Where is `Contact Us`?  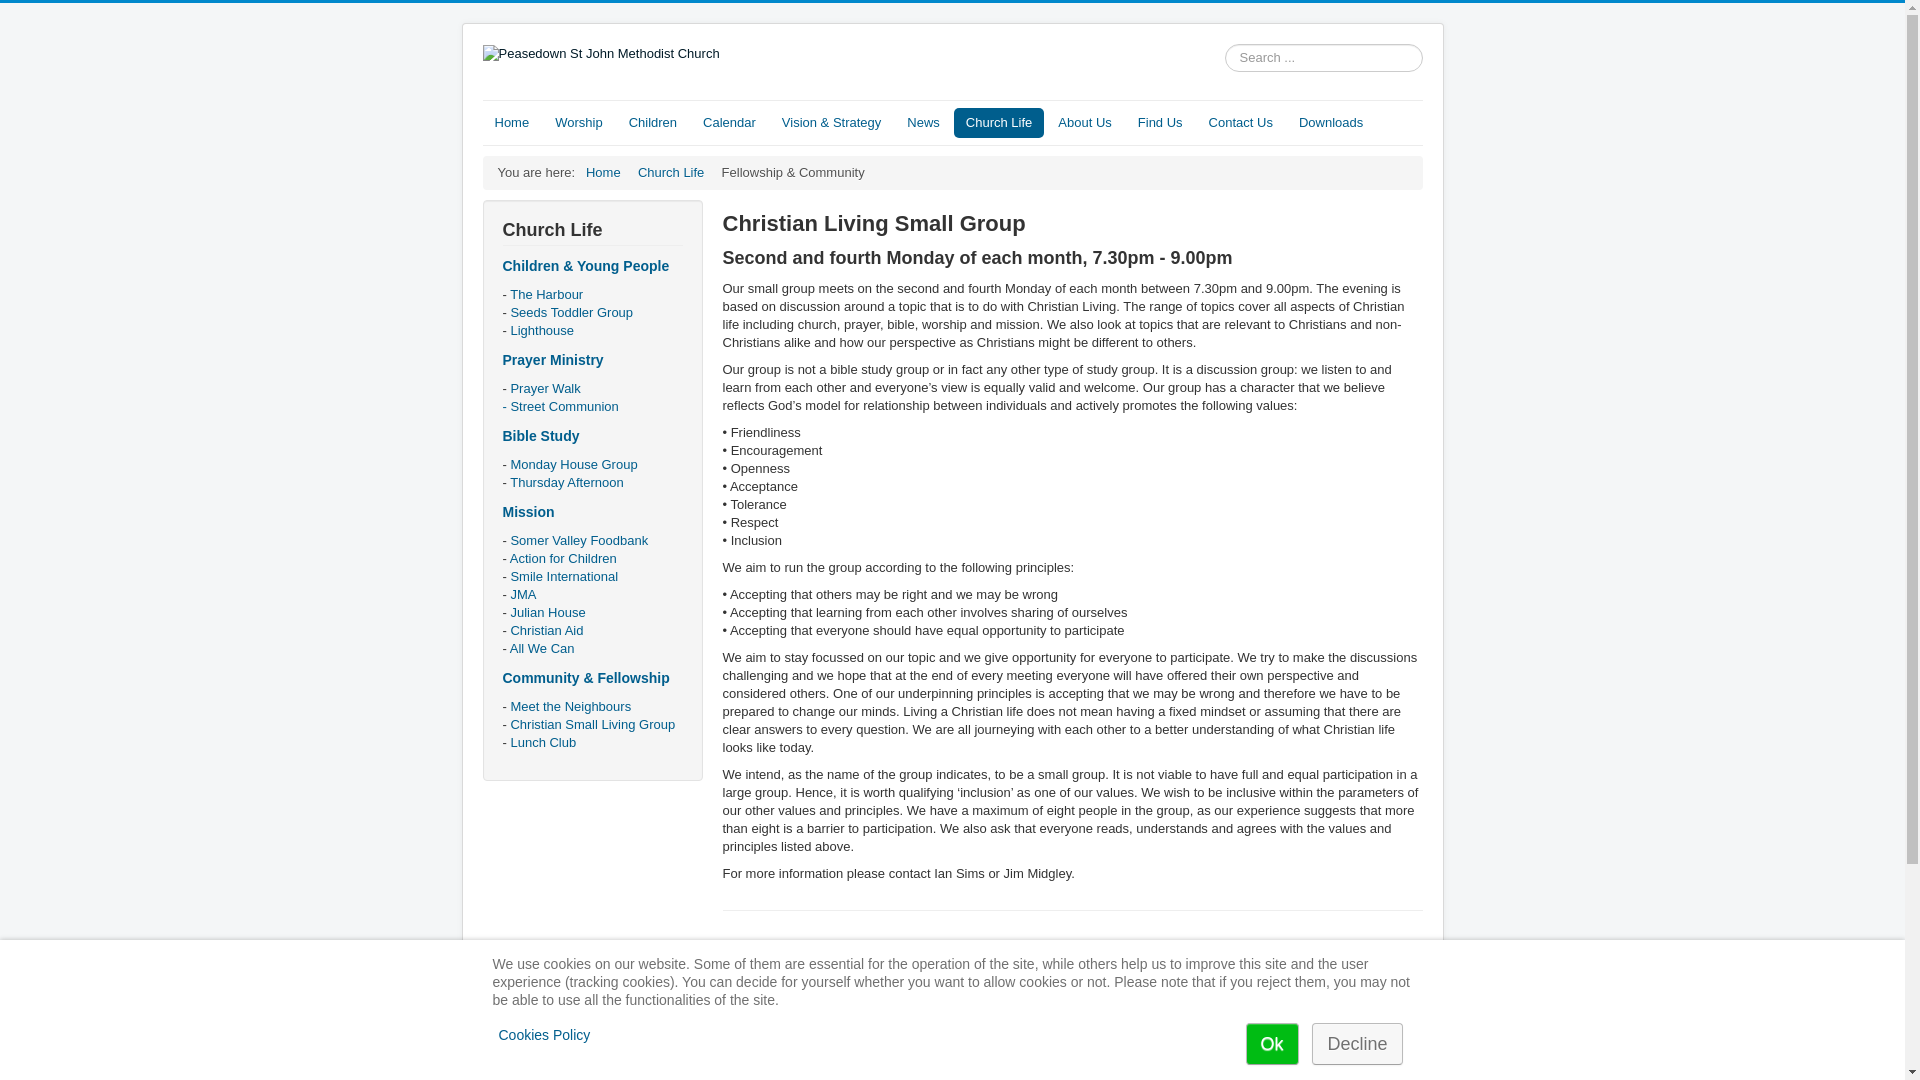
Contact Us is located at coordinates (1240, 123).